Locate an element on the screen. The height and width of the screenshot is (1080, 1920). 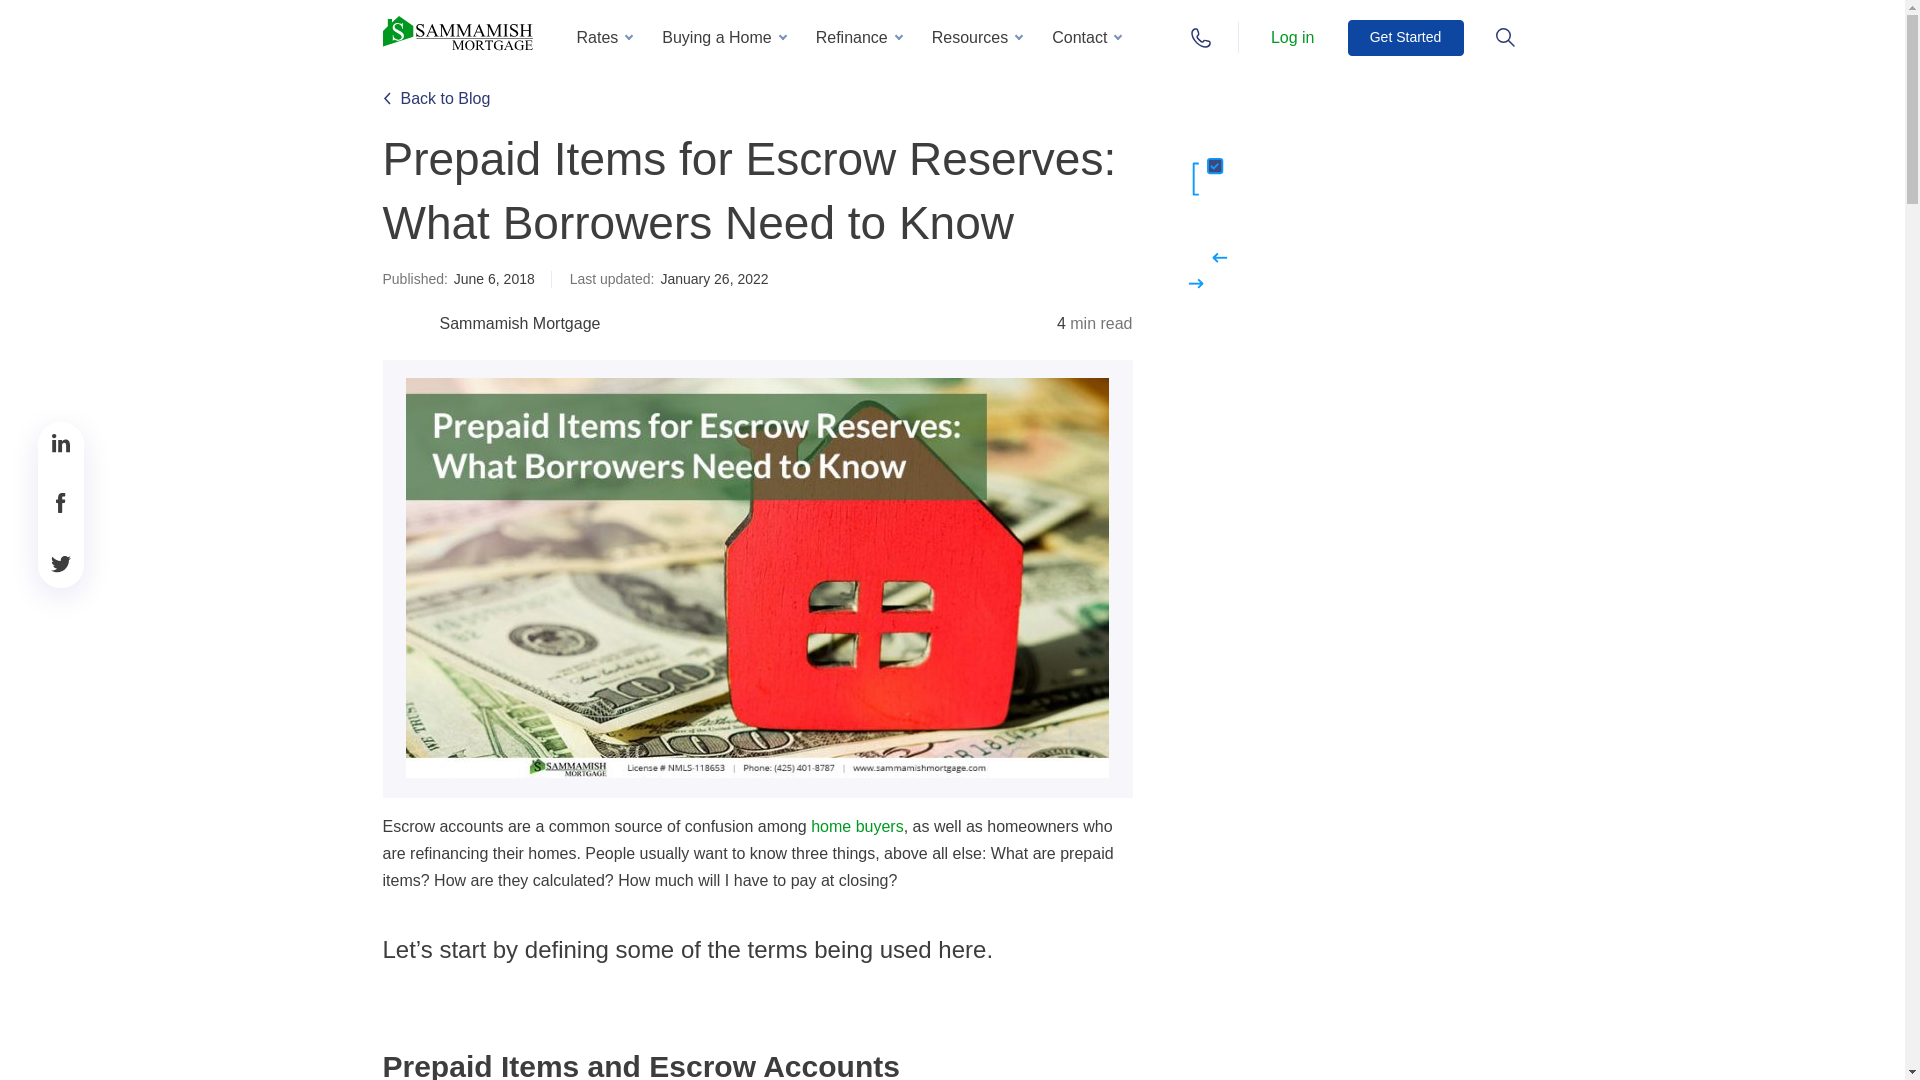
Refinance is located at coordinates (858, 37).